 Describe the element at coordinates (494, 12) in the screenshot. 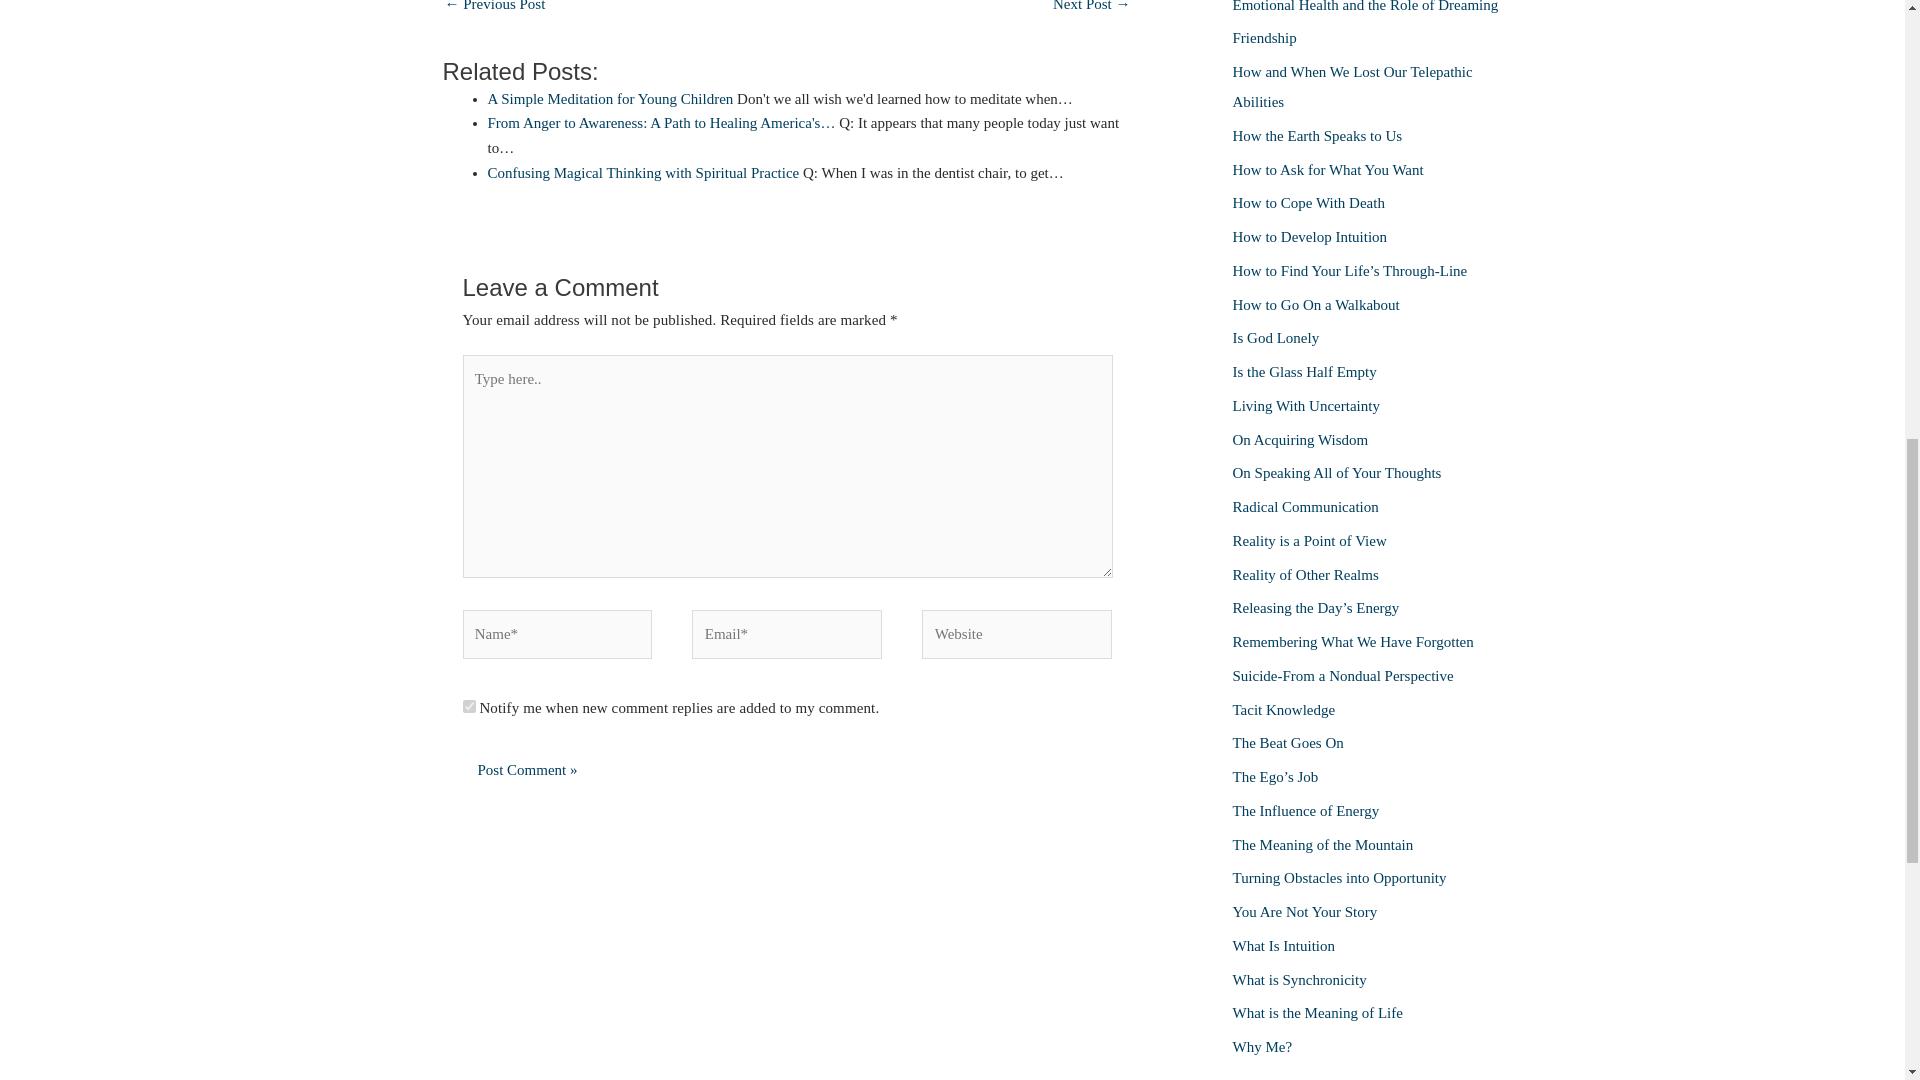

I see `Best White Noise Machine` at that location.